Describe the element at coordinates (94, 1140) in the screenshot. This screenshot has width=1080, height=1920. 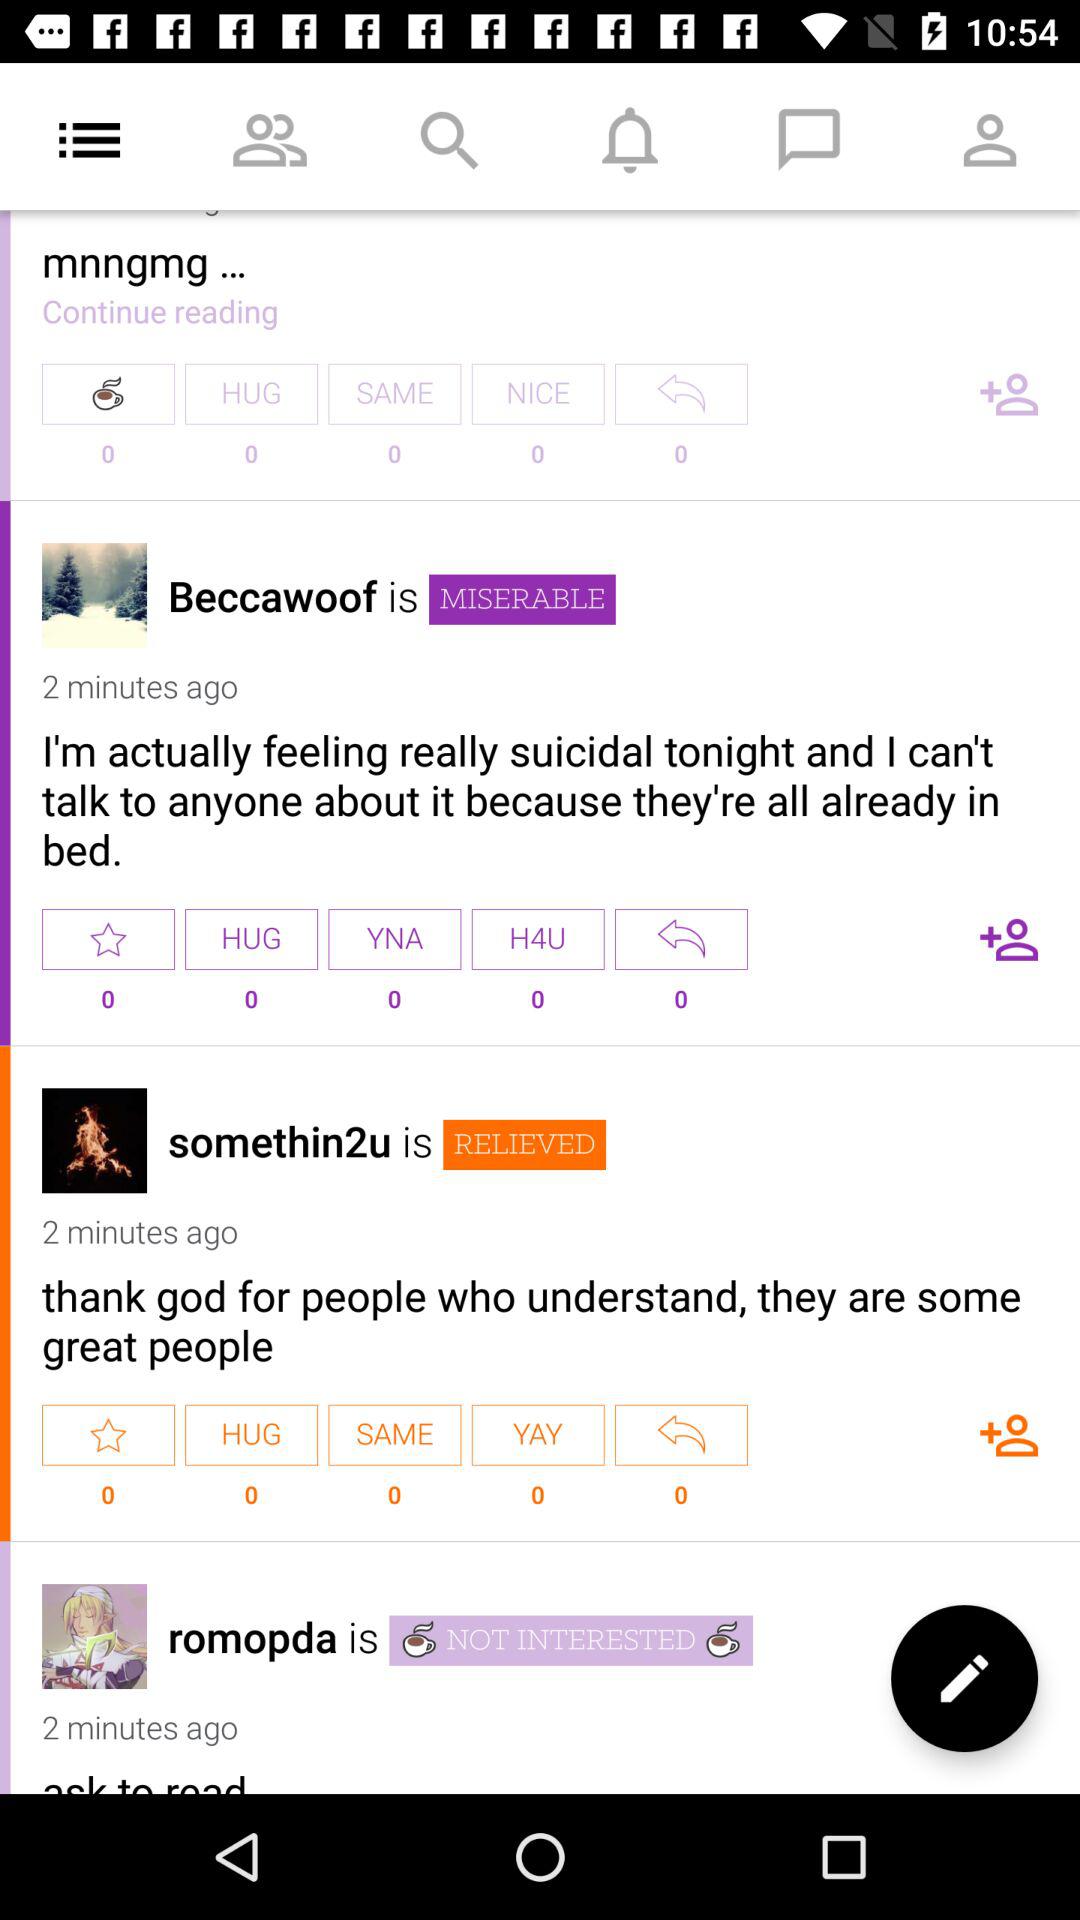
I see `profile picture` at that location.